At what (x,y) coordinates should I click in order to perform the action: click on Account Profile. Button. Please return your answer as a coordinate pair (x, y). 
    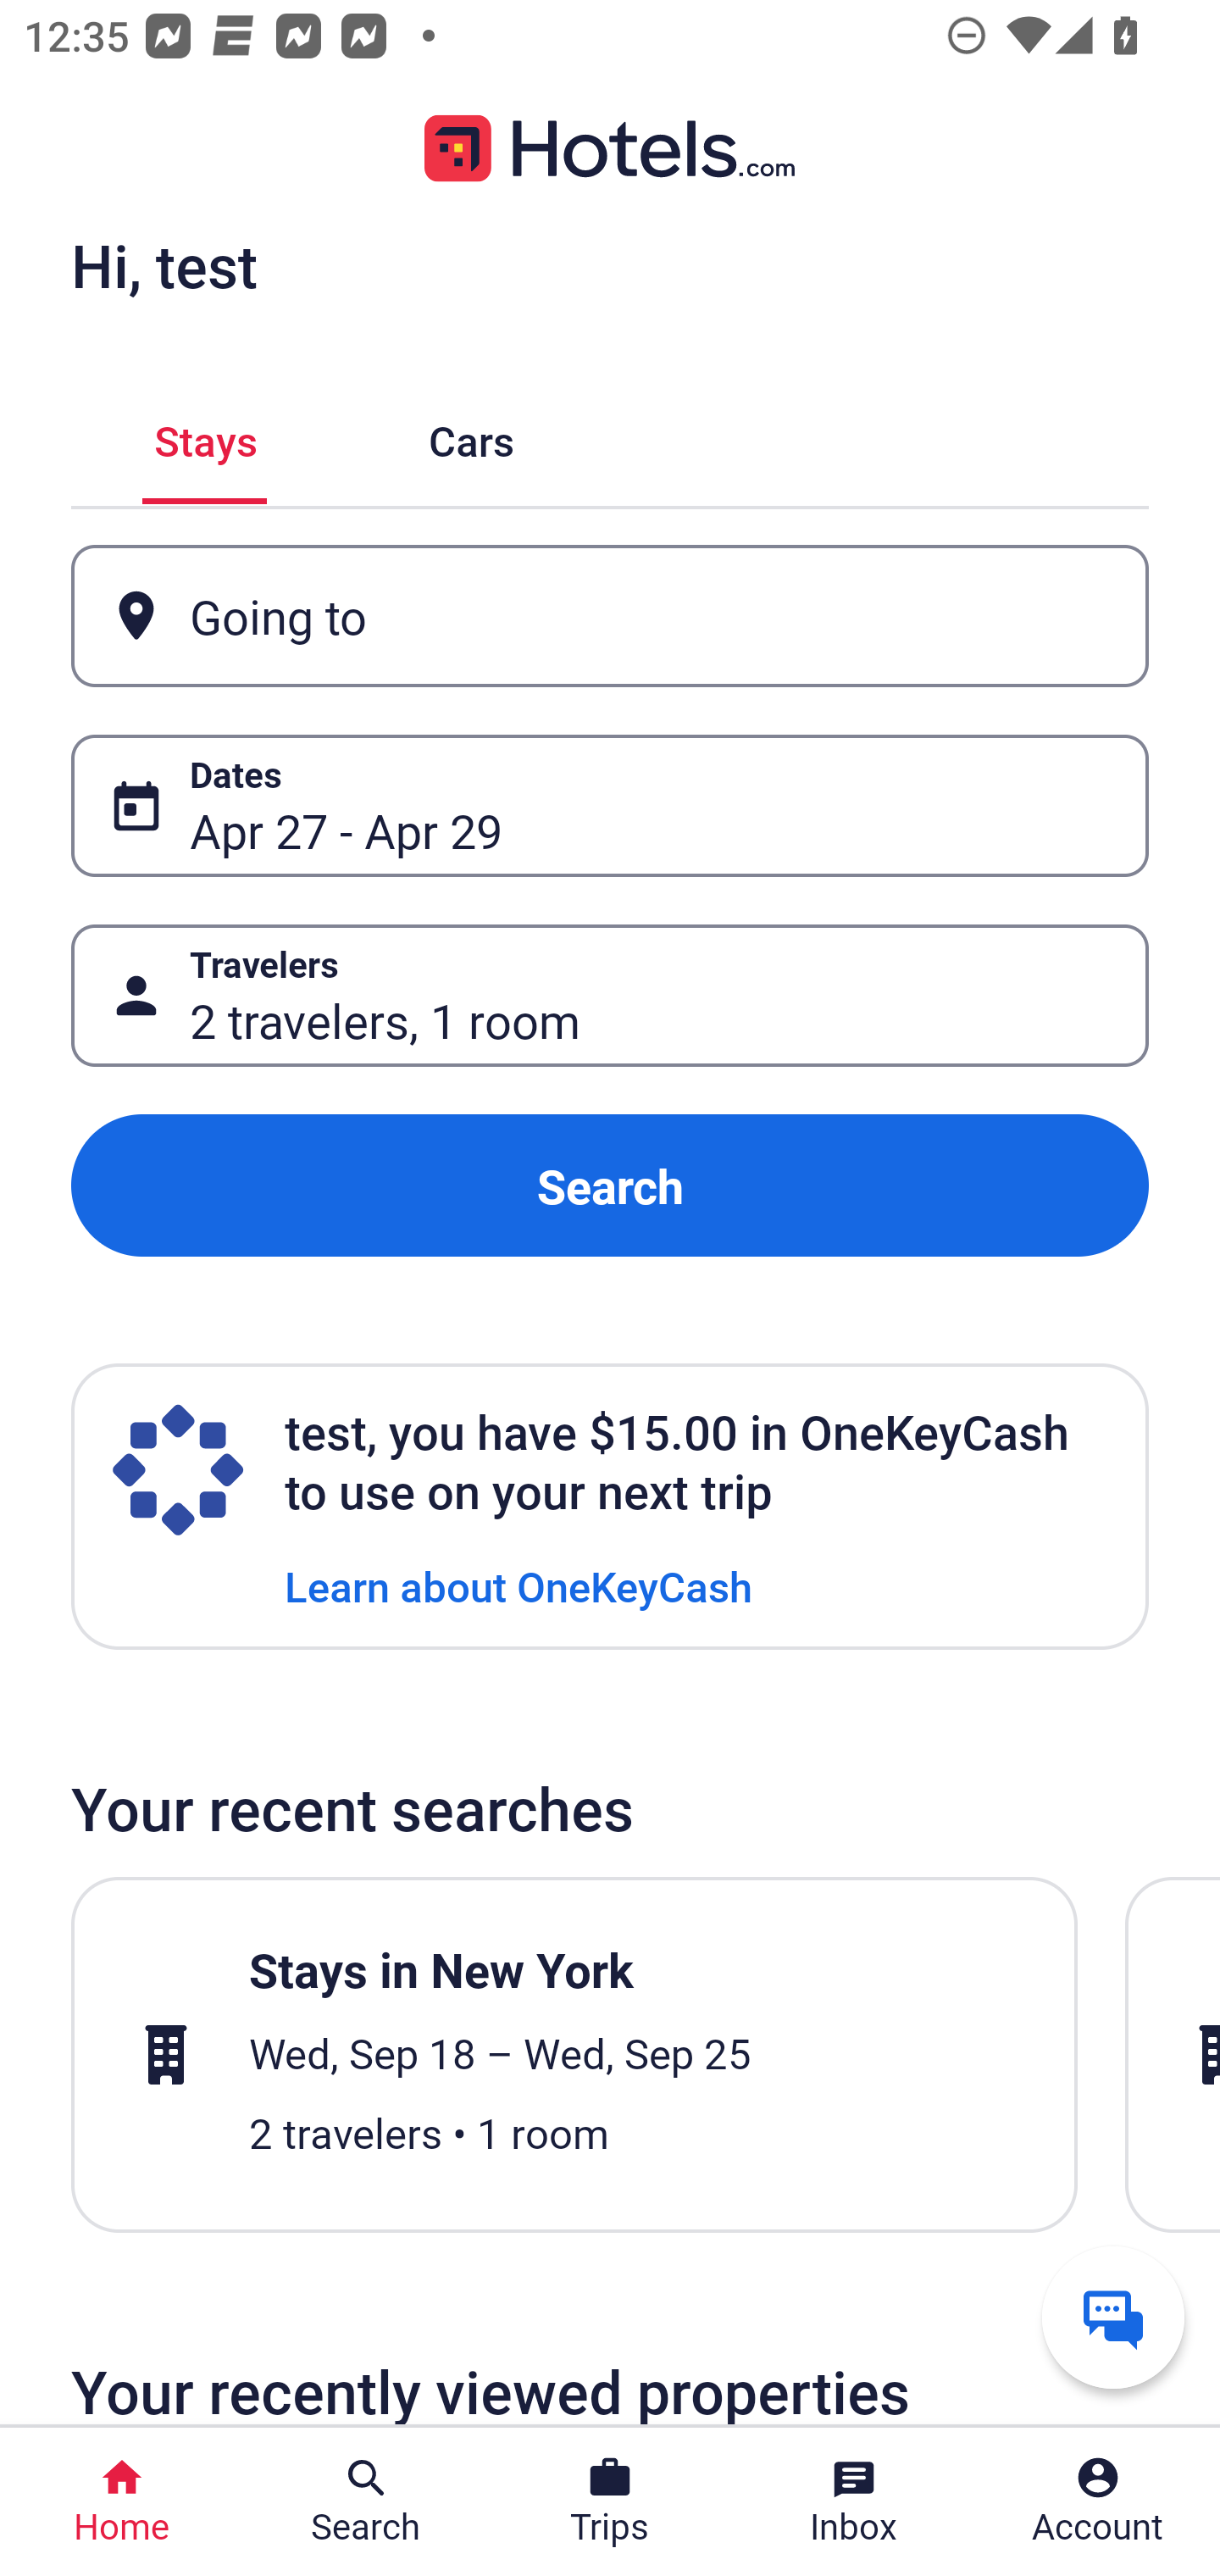
    Looking at the image, I should click on (1098, 2501).